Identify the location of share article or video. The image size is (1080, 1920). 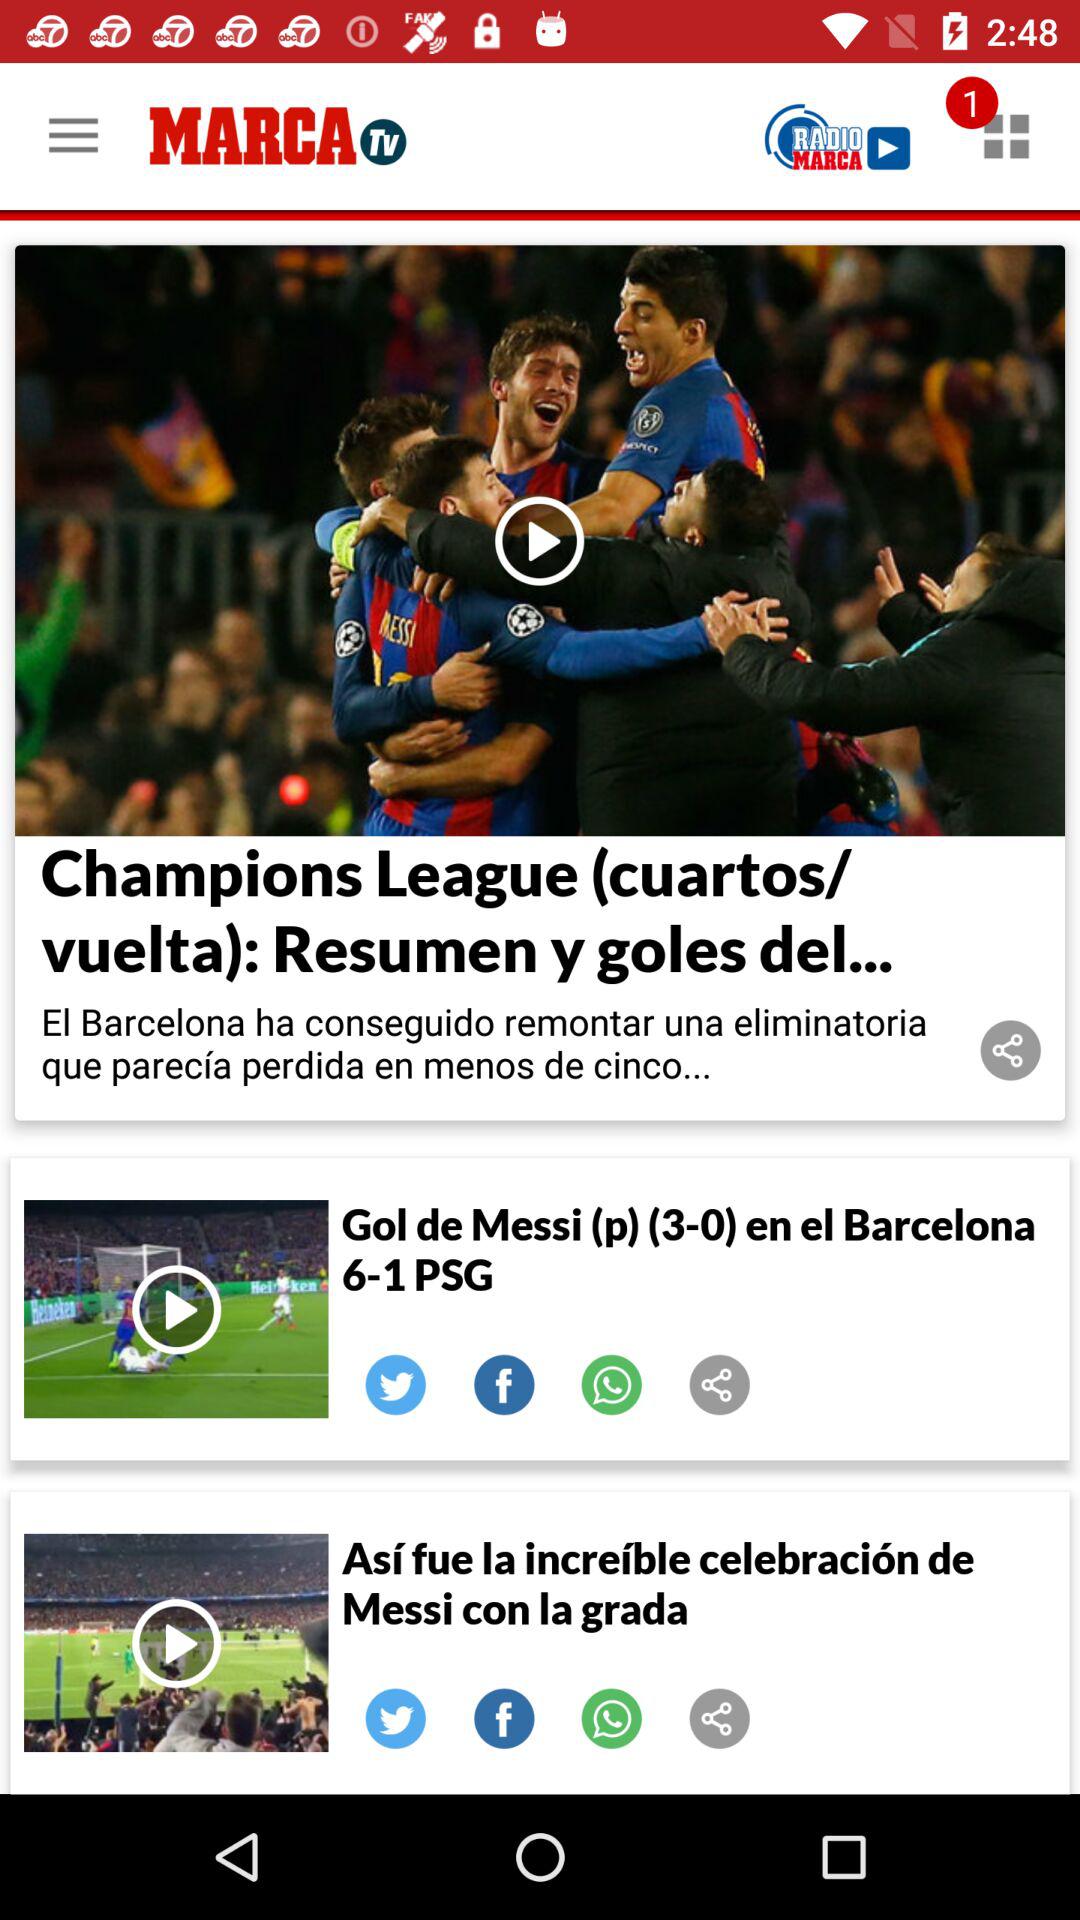
(1011, 1050).